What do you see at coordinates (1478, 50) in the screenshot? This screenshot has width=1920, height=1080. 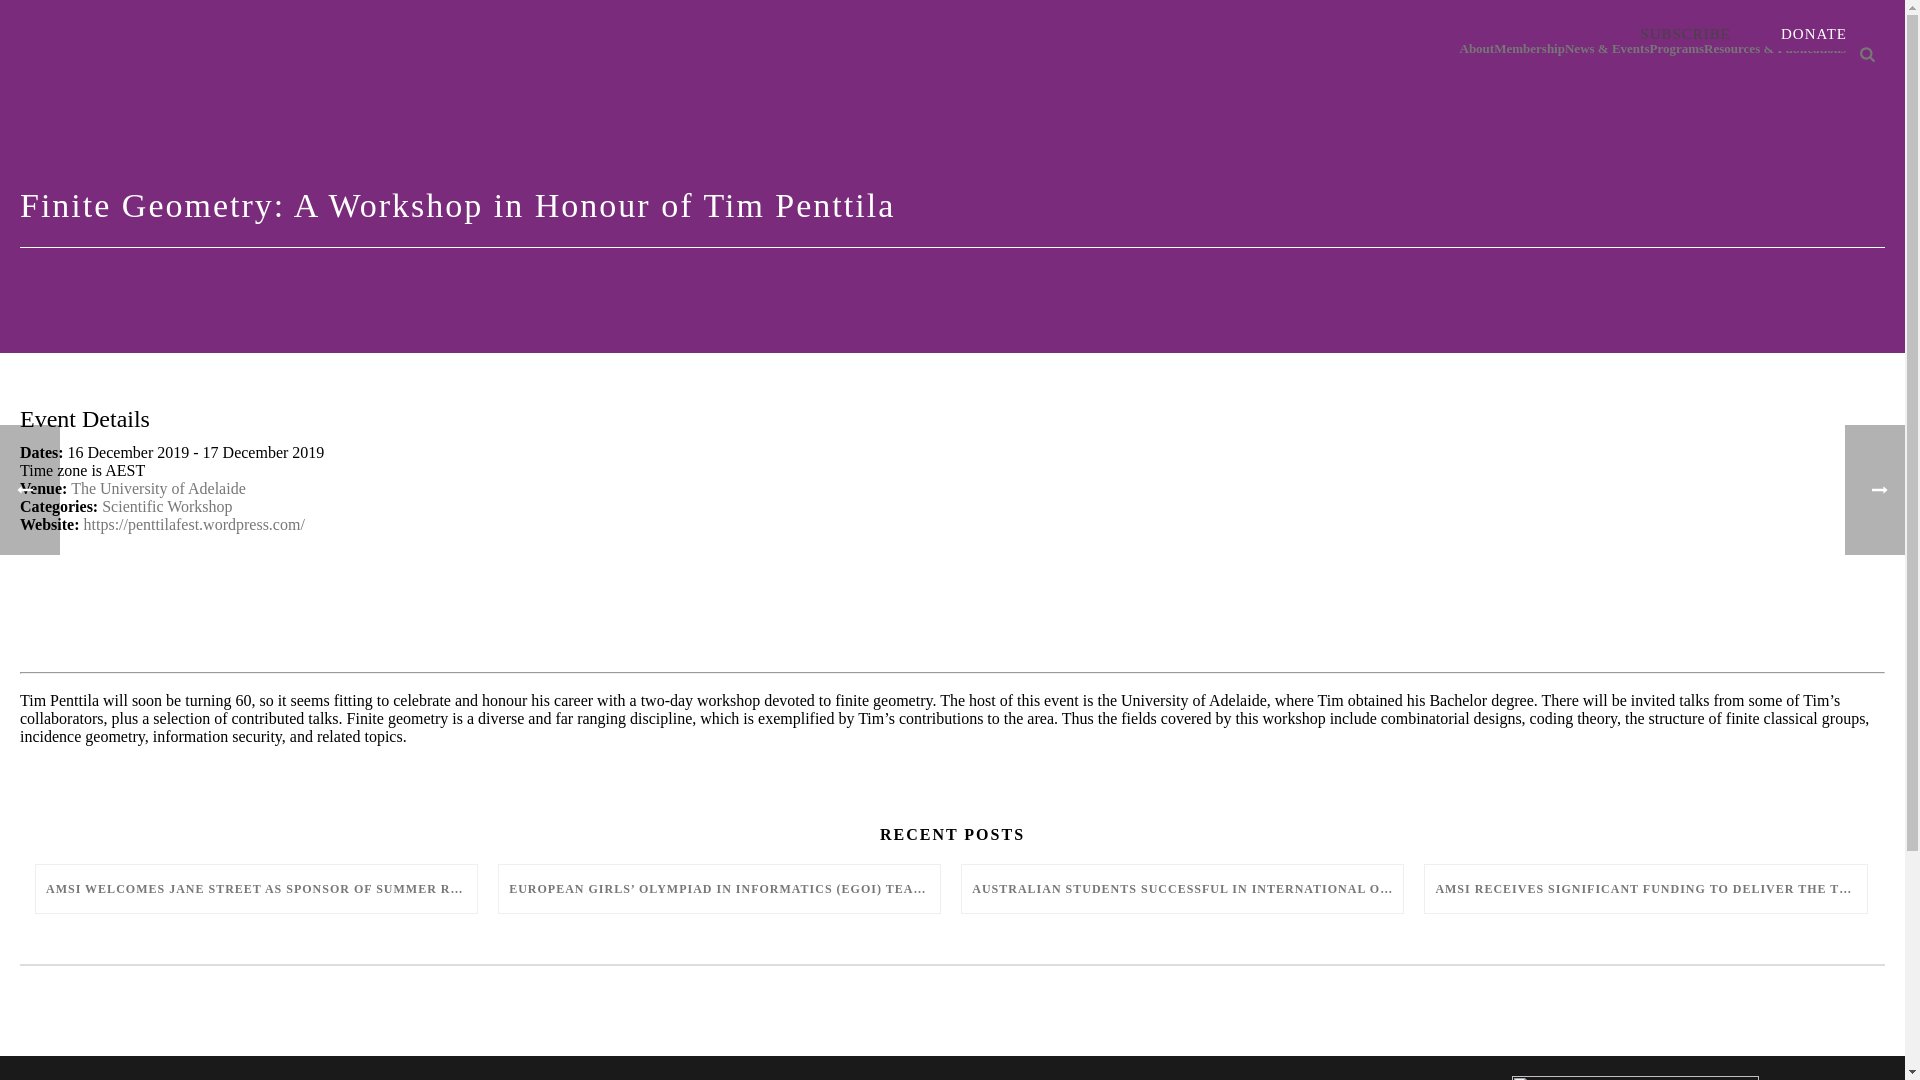 I see `About` at bounding box center [1478, 50].